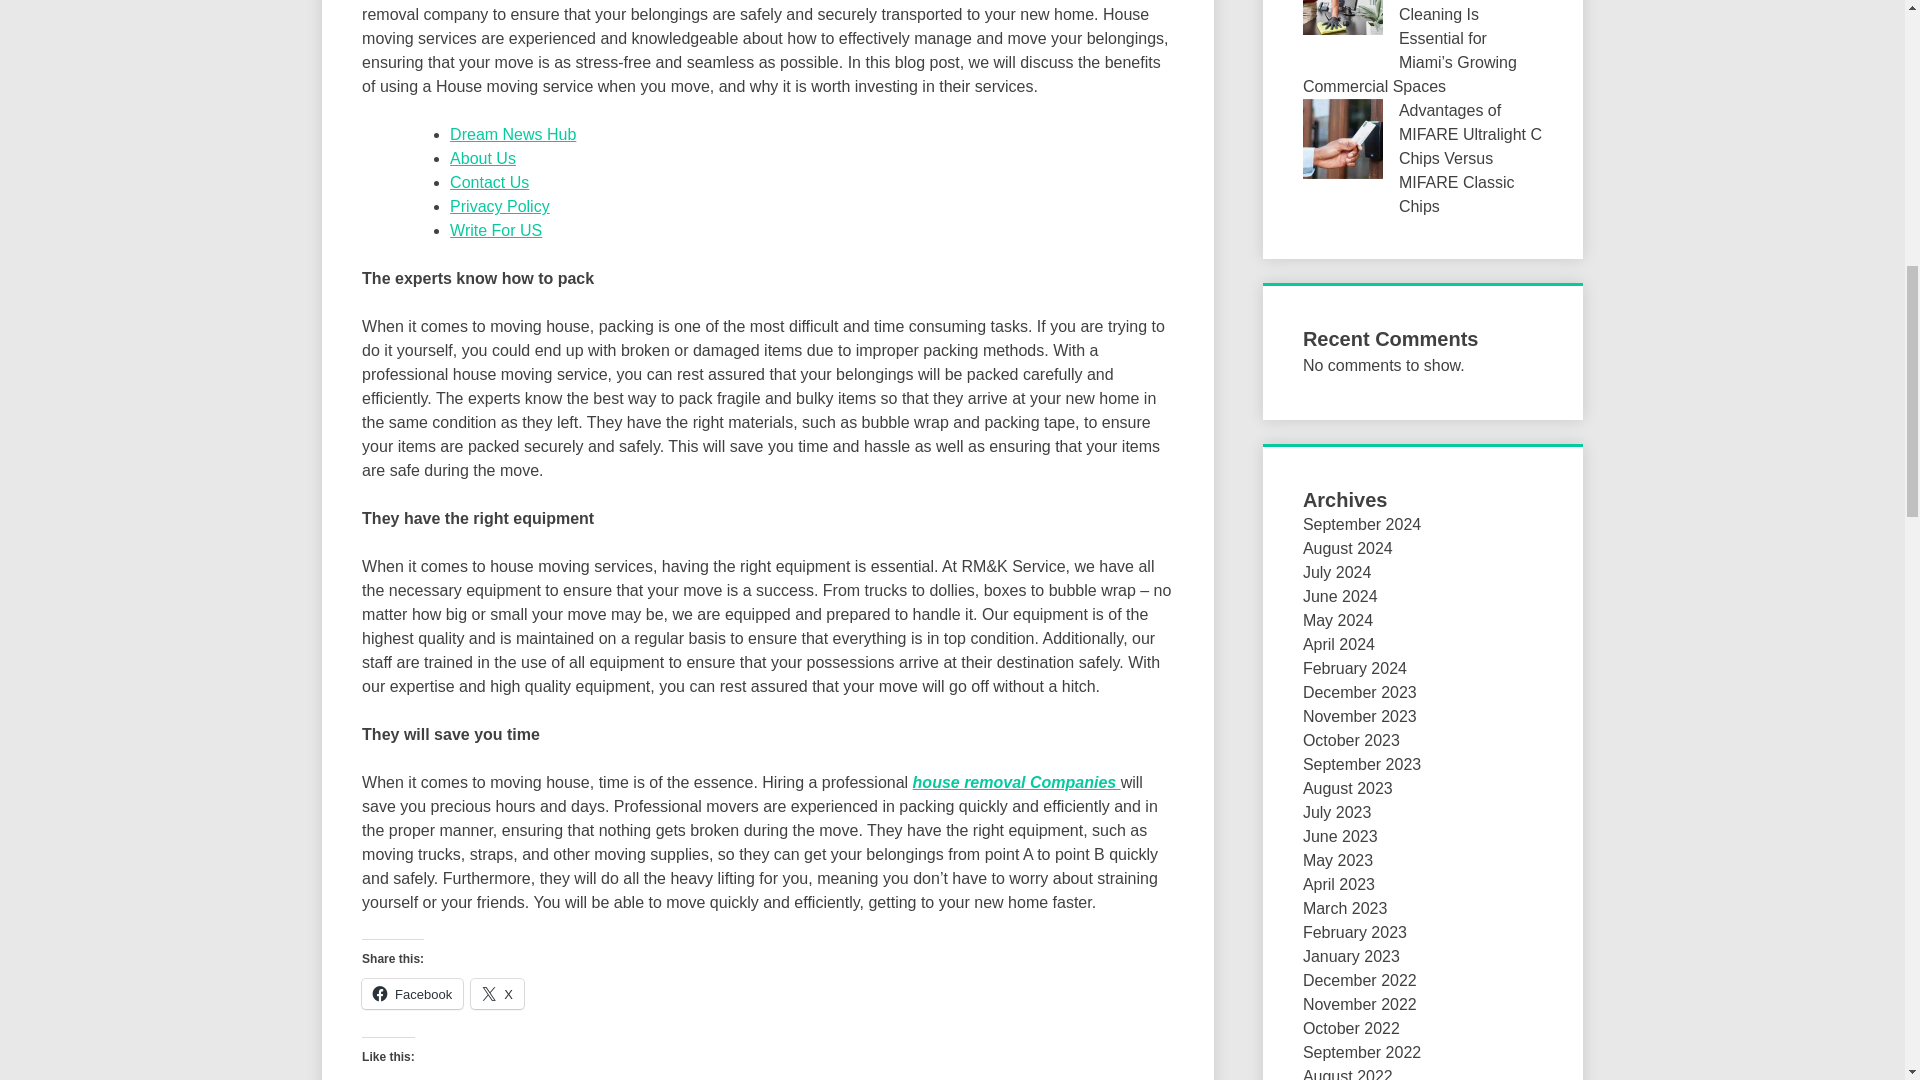  I want to click on Privacy Policy, so click(499, 206).